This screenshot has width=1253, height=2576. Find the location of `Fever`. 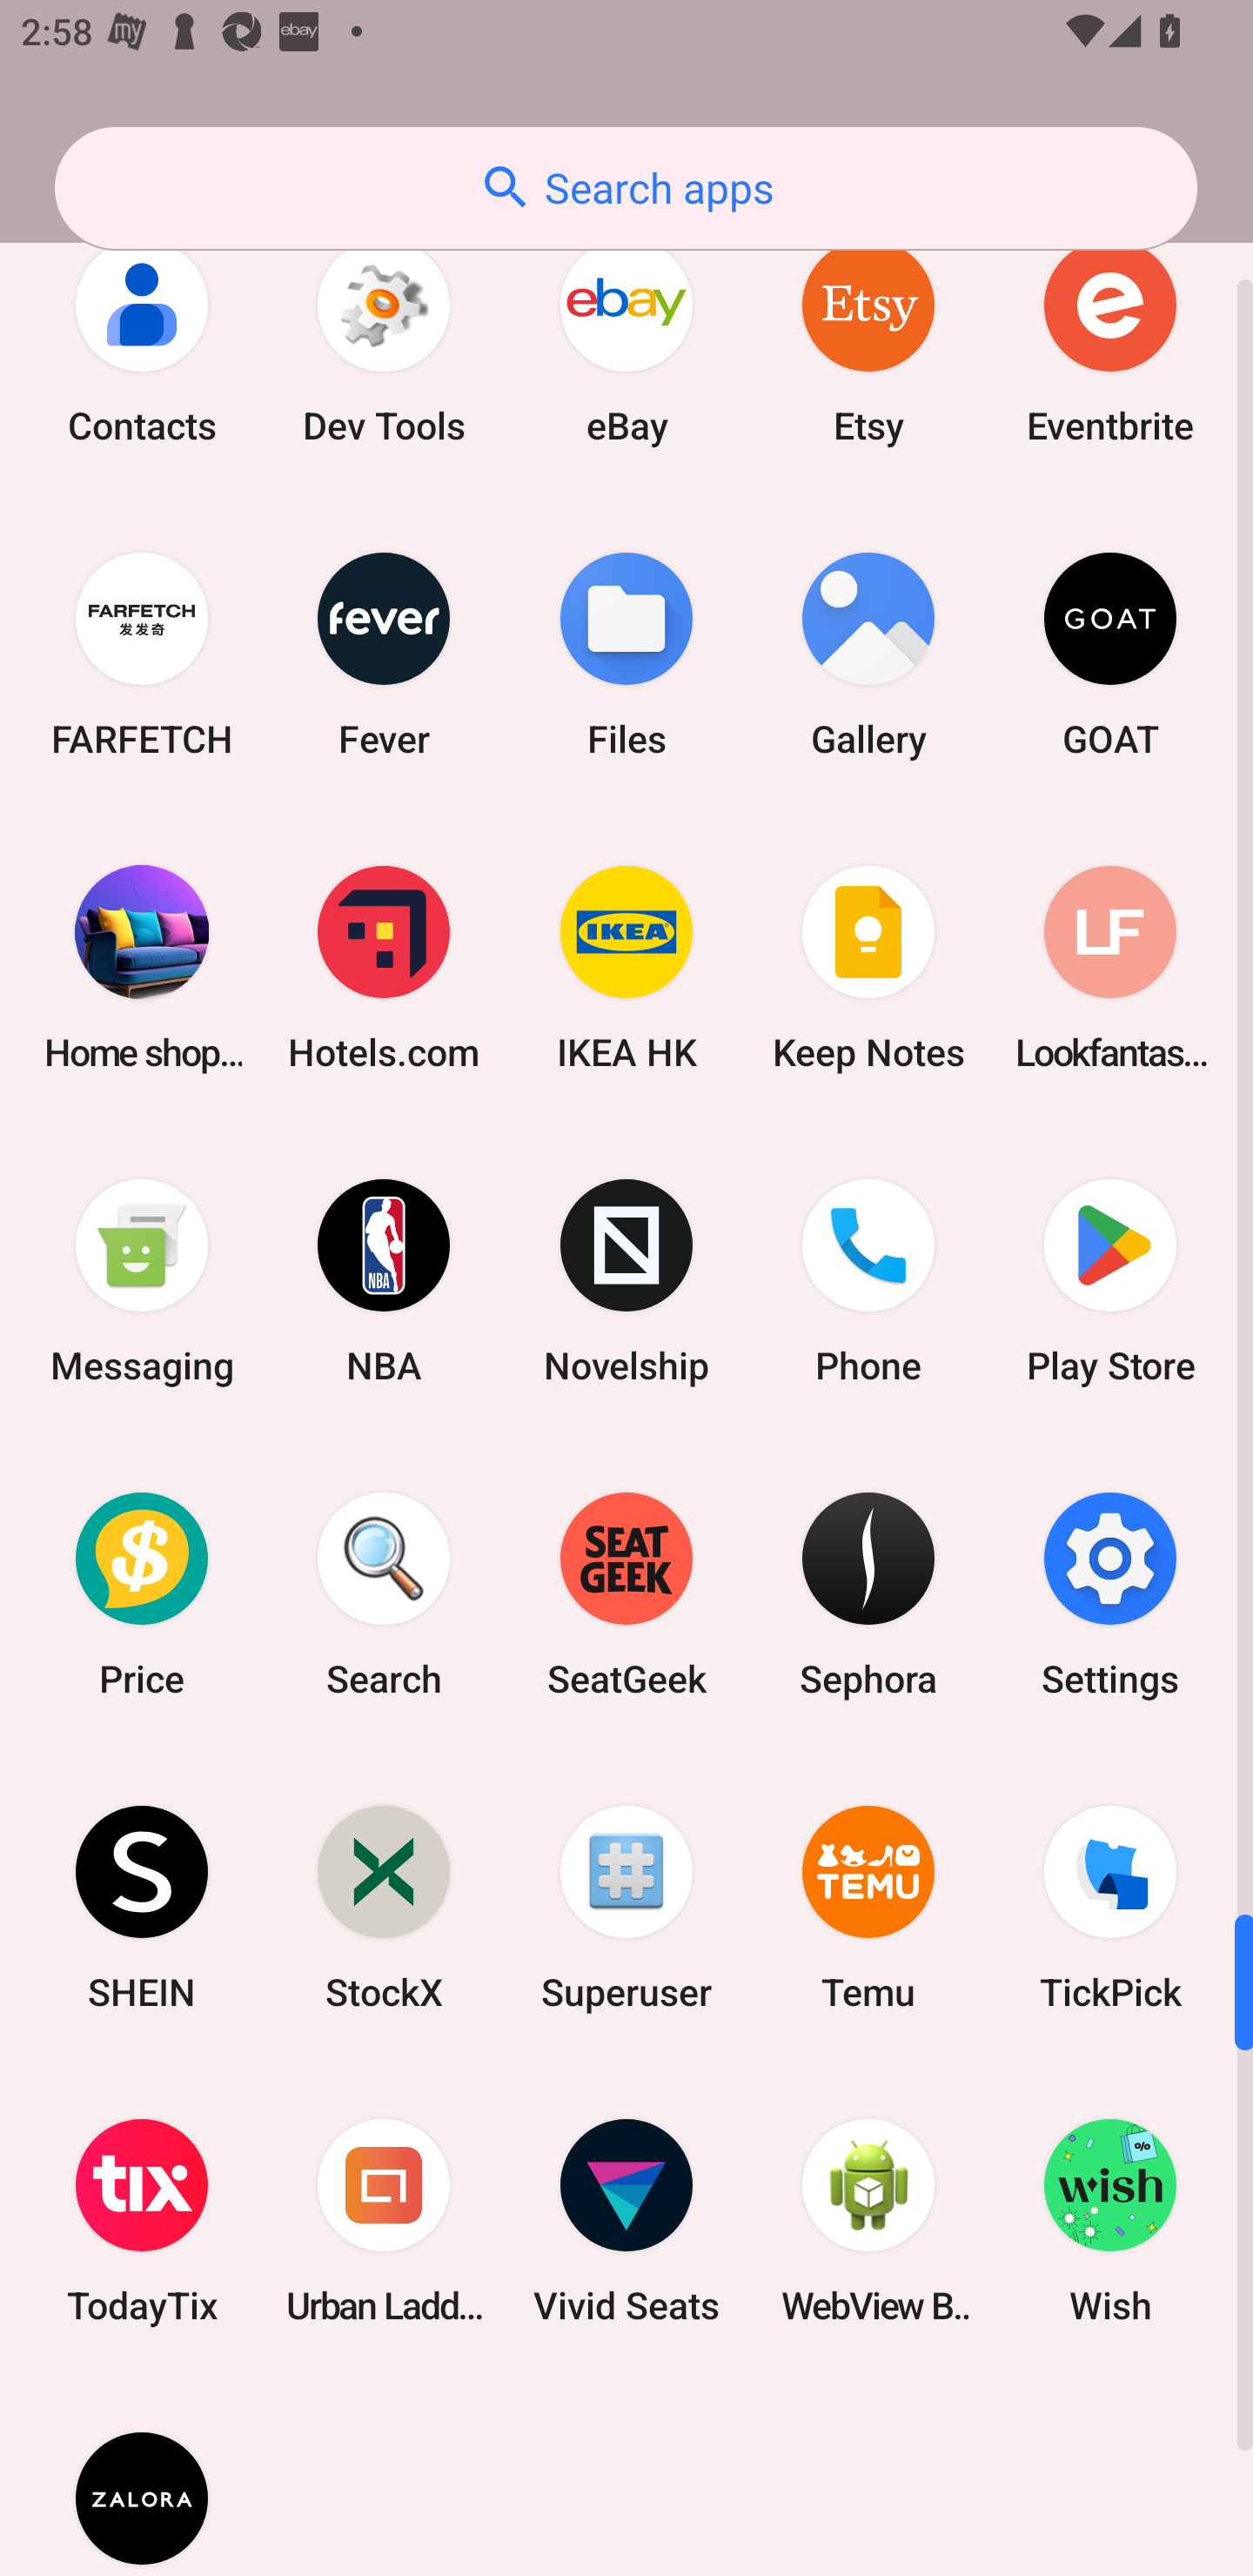

Fever is located at coordinates (384, 654).